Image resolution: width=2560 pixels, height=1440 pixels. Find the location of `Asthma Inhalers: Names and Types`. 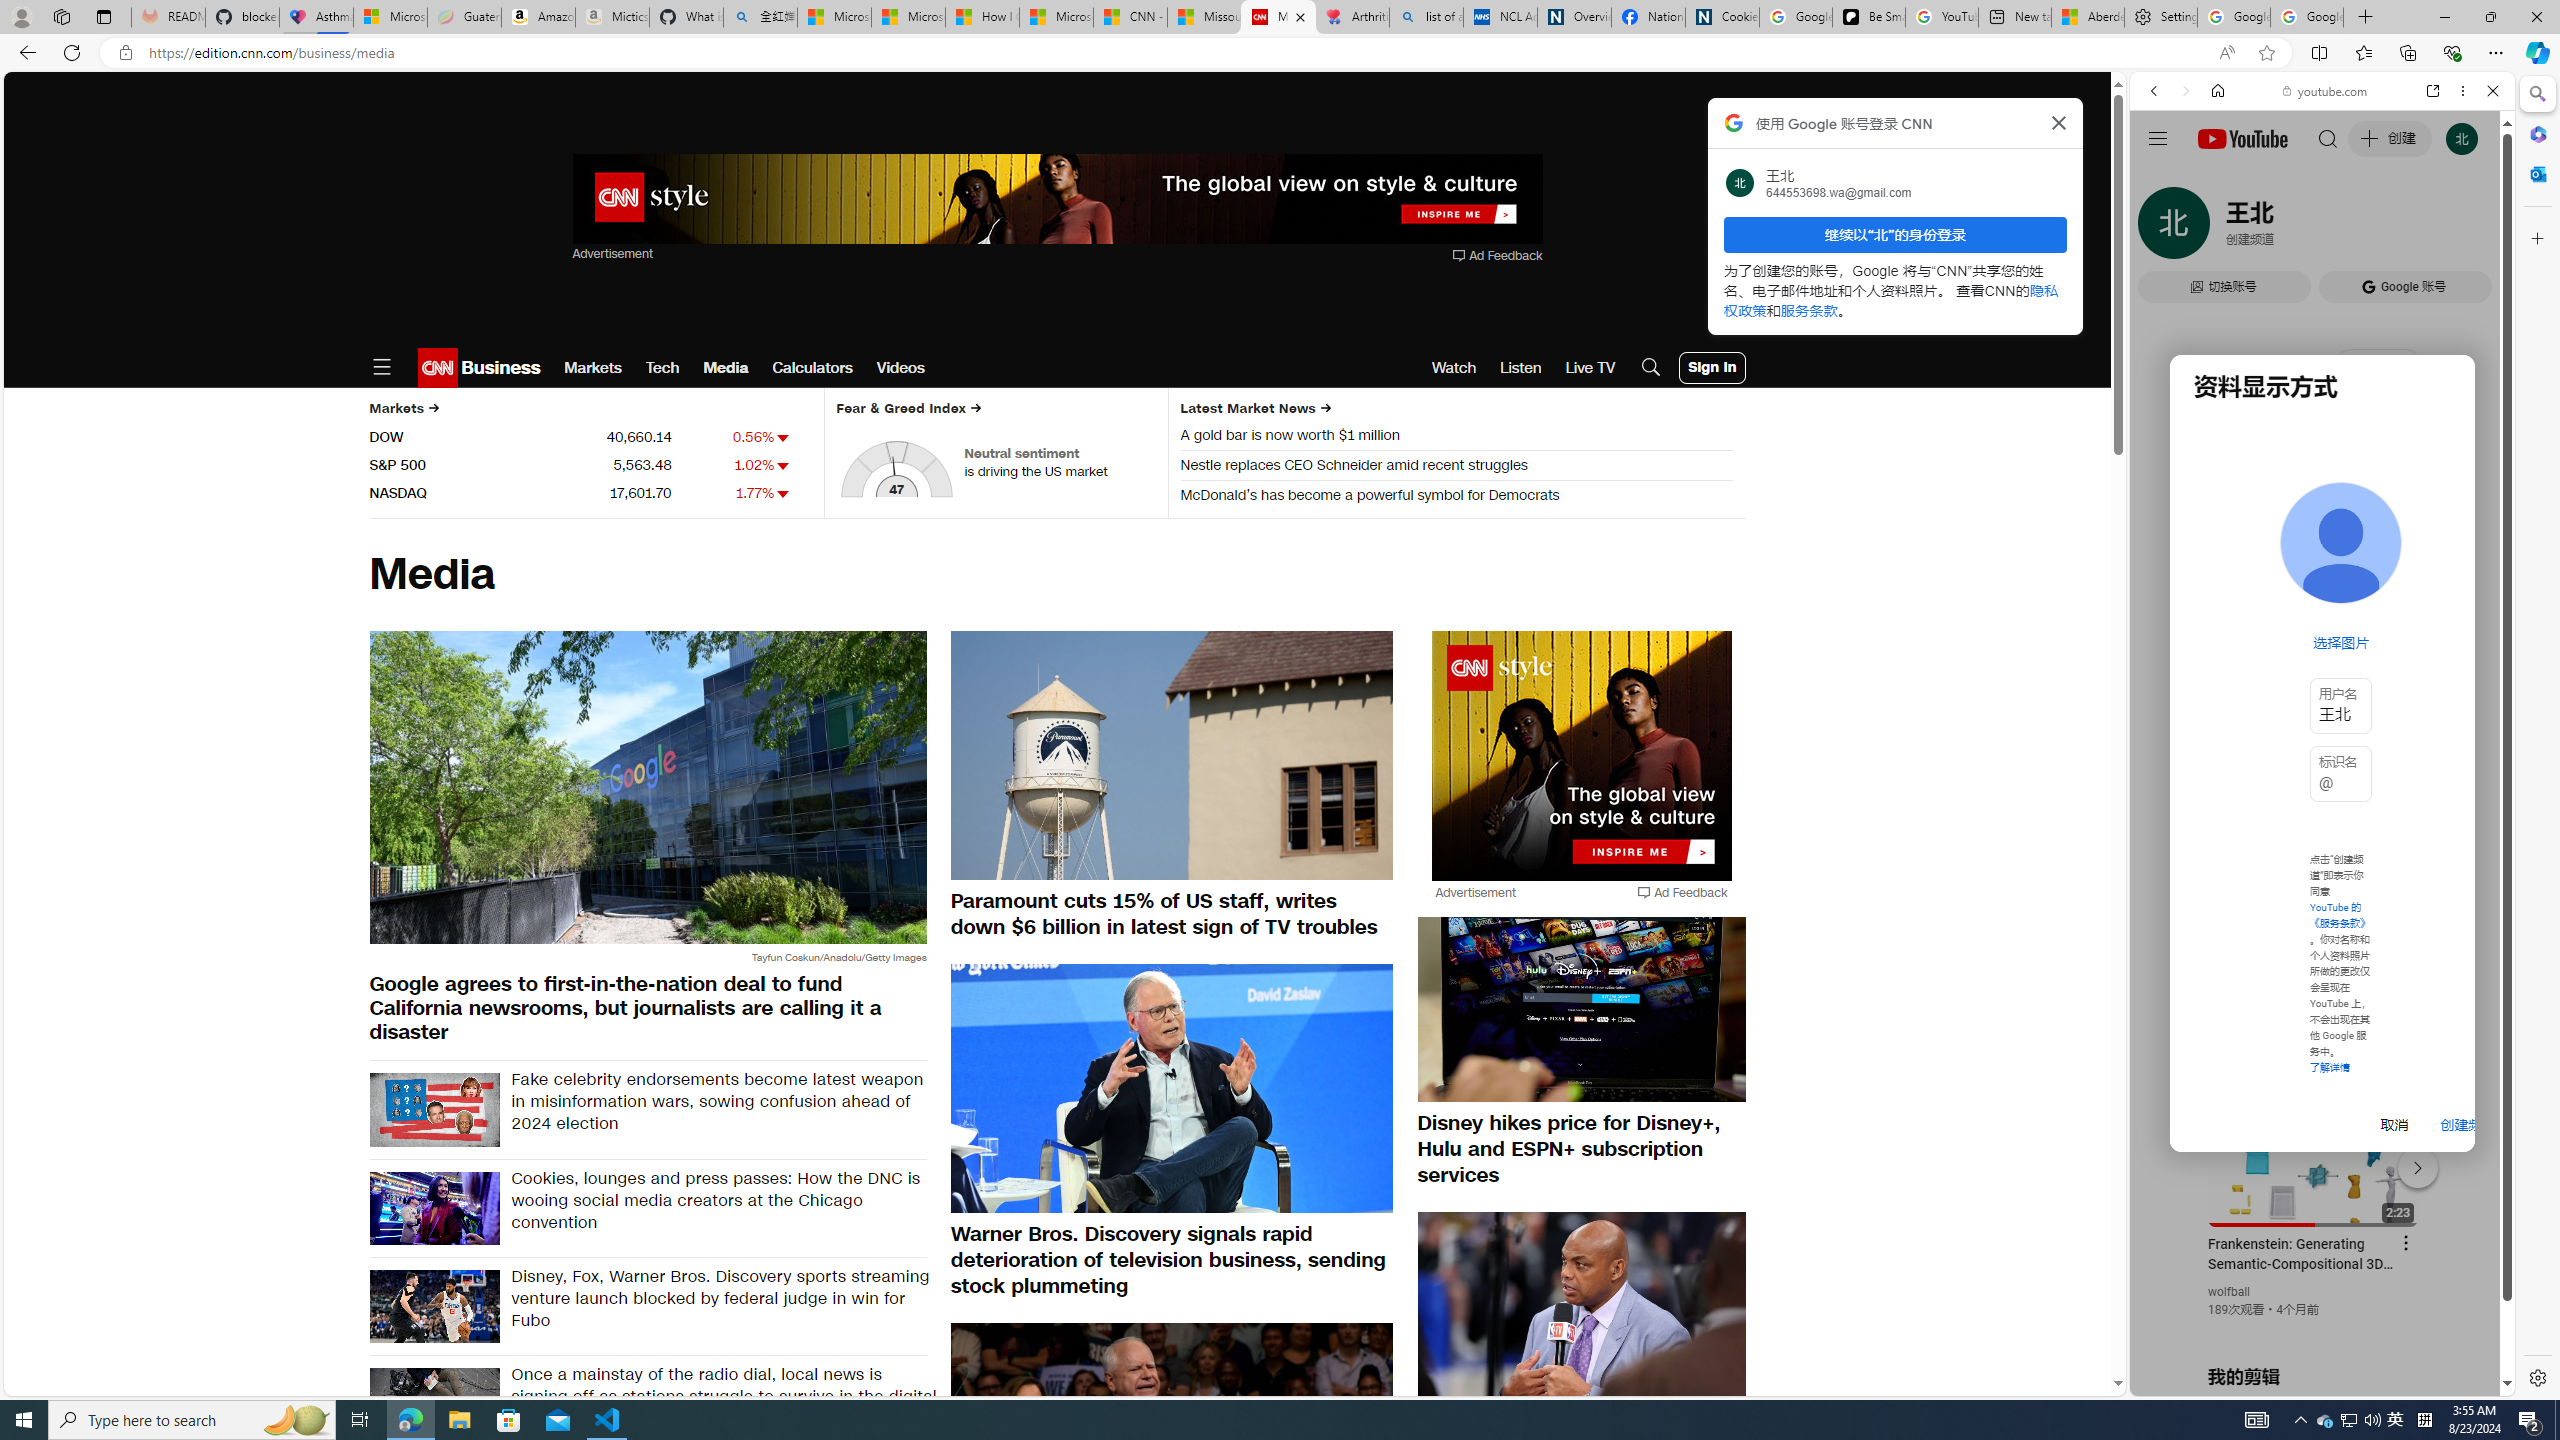

Asthma Inhalers: Names and Types is located at coordinates (316, 17).